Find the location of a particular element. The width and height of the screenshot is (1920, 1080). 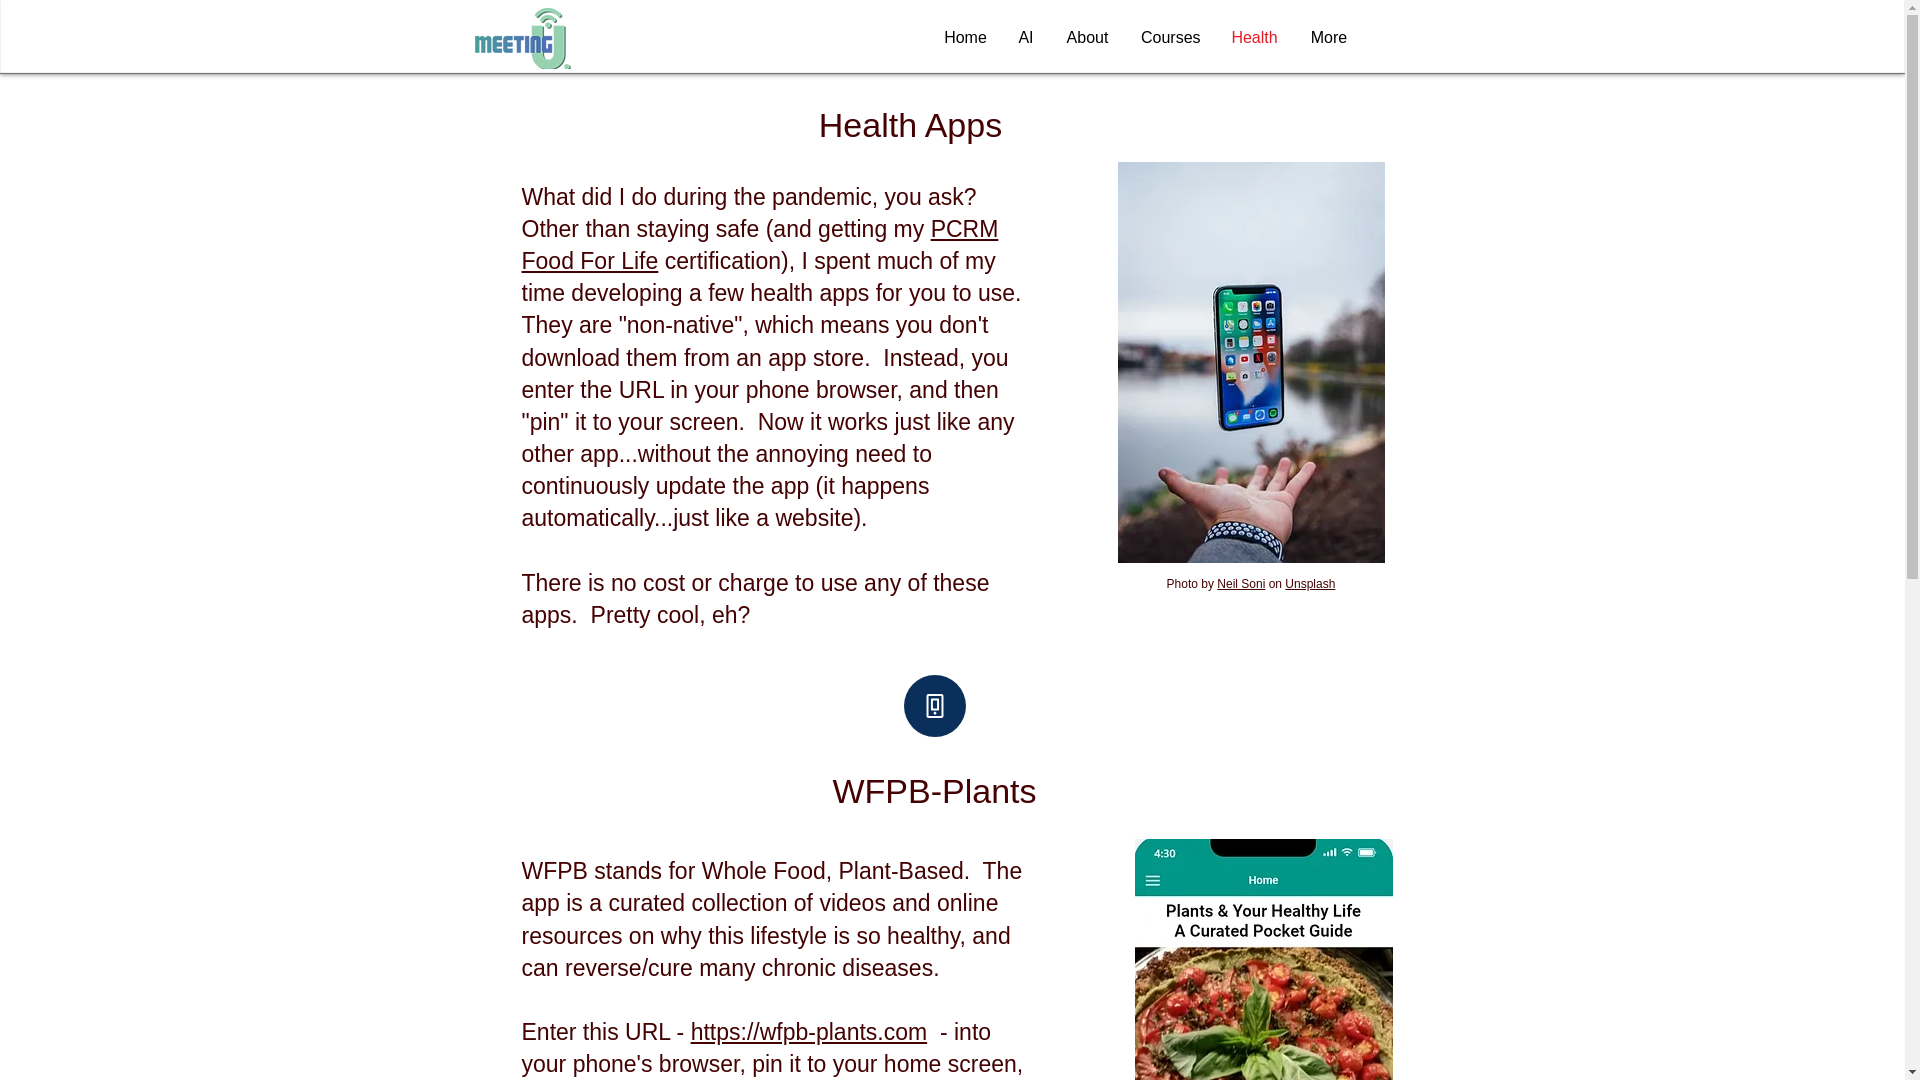

Health is located at coordinates (1254, 37).